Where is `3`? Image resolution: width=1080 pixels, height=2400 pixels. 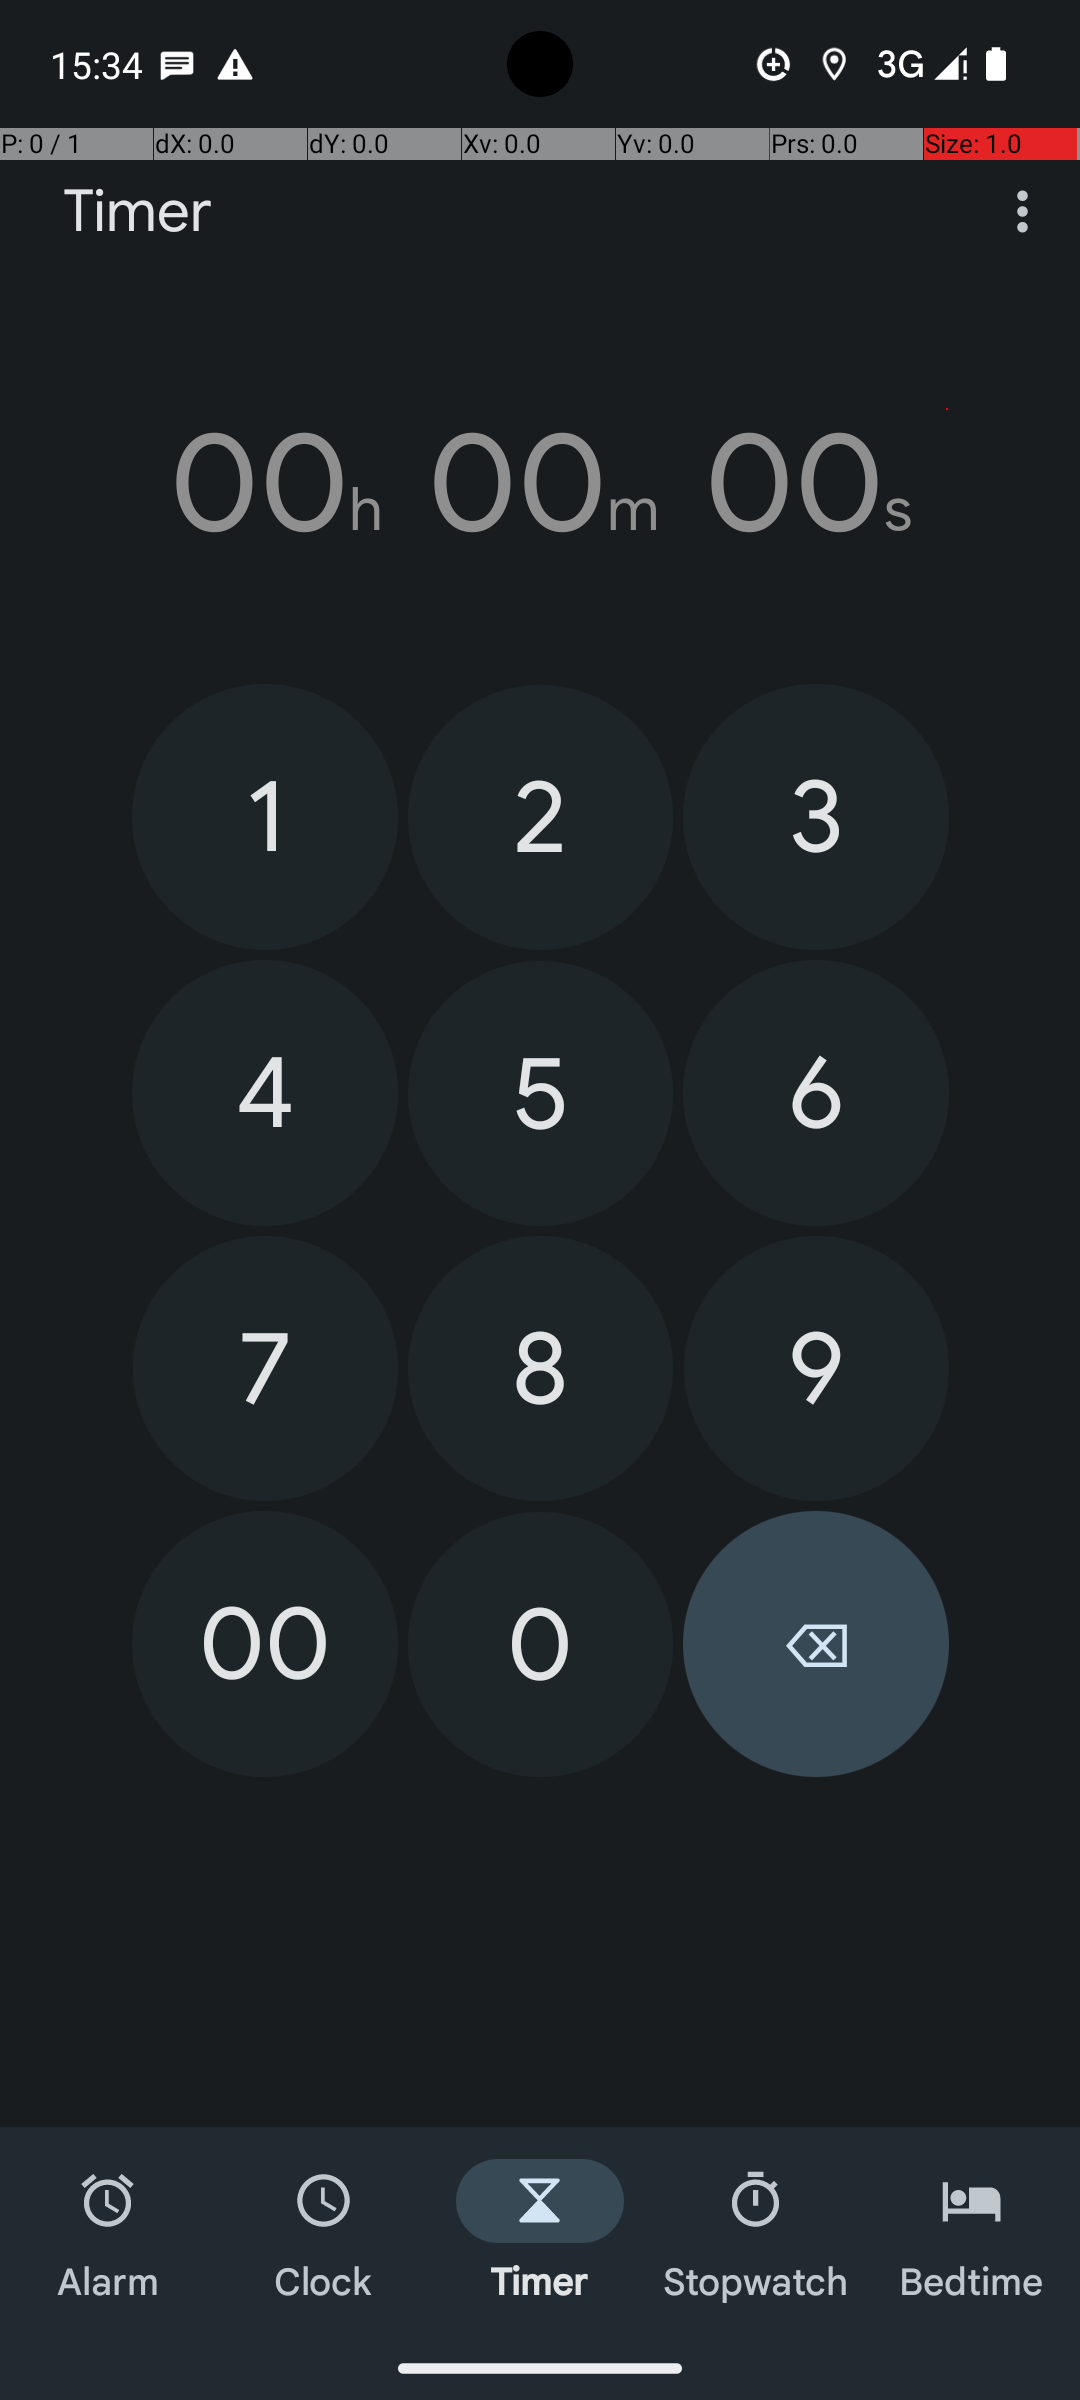 3 is located at coordinates (816, 816).